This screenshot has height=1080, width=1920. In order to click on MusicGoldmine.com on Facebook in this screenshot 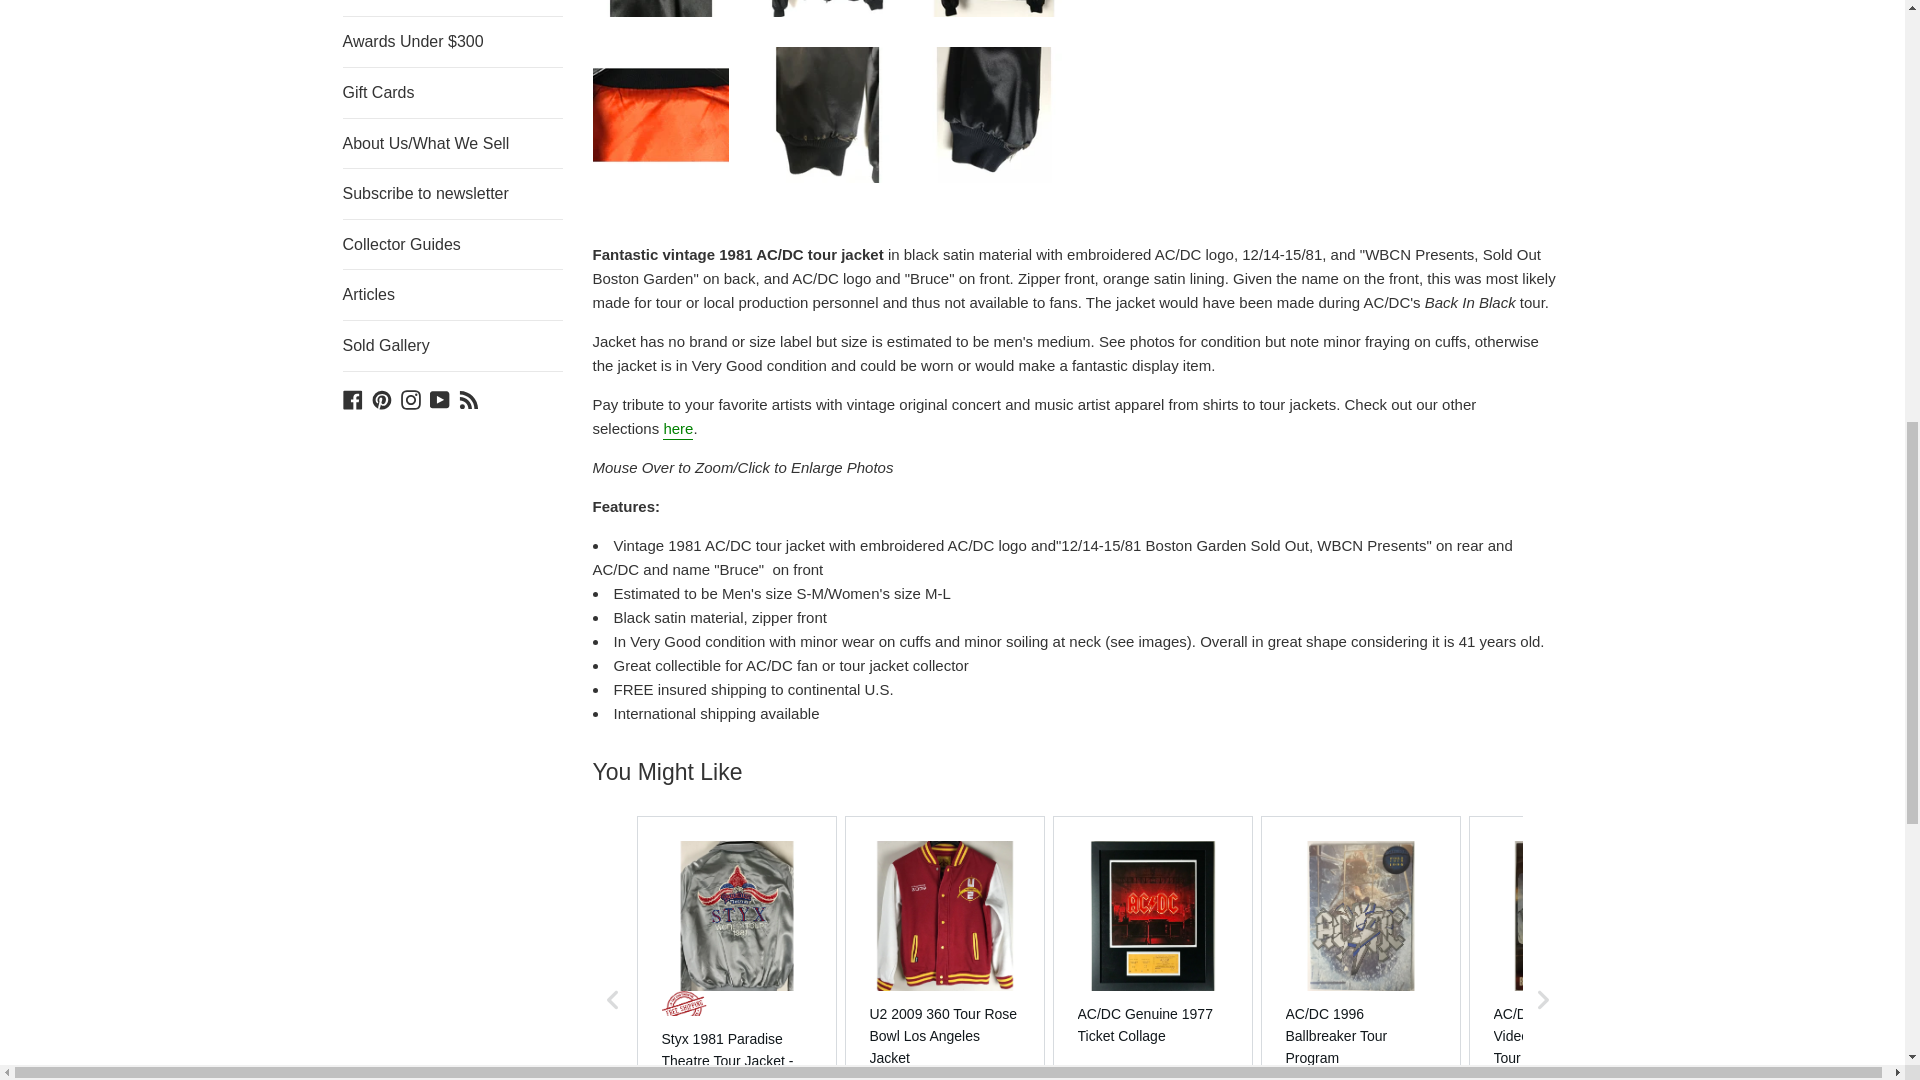, I will do `click(352, 398)`.